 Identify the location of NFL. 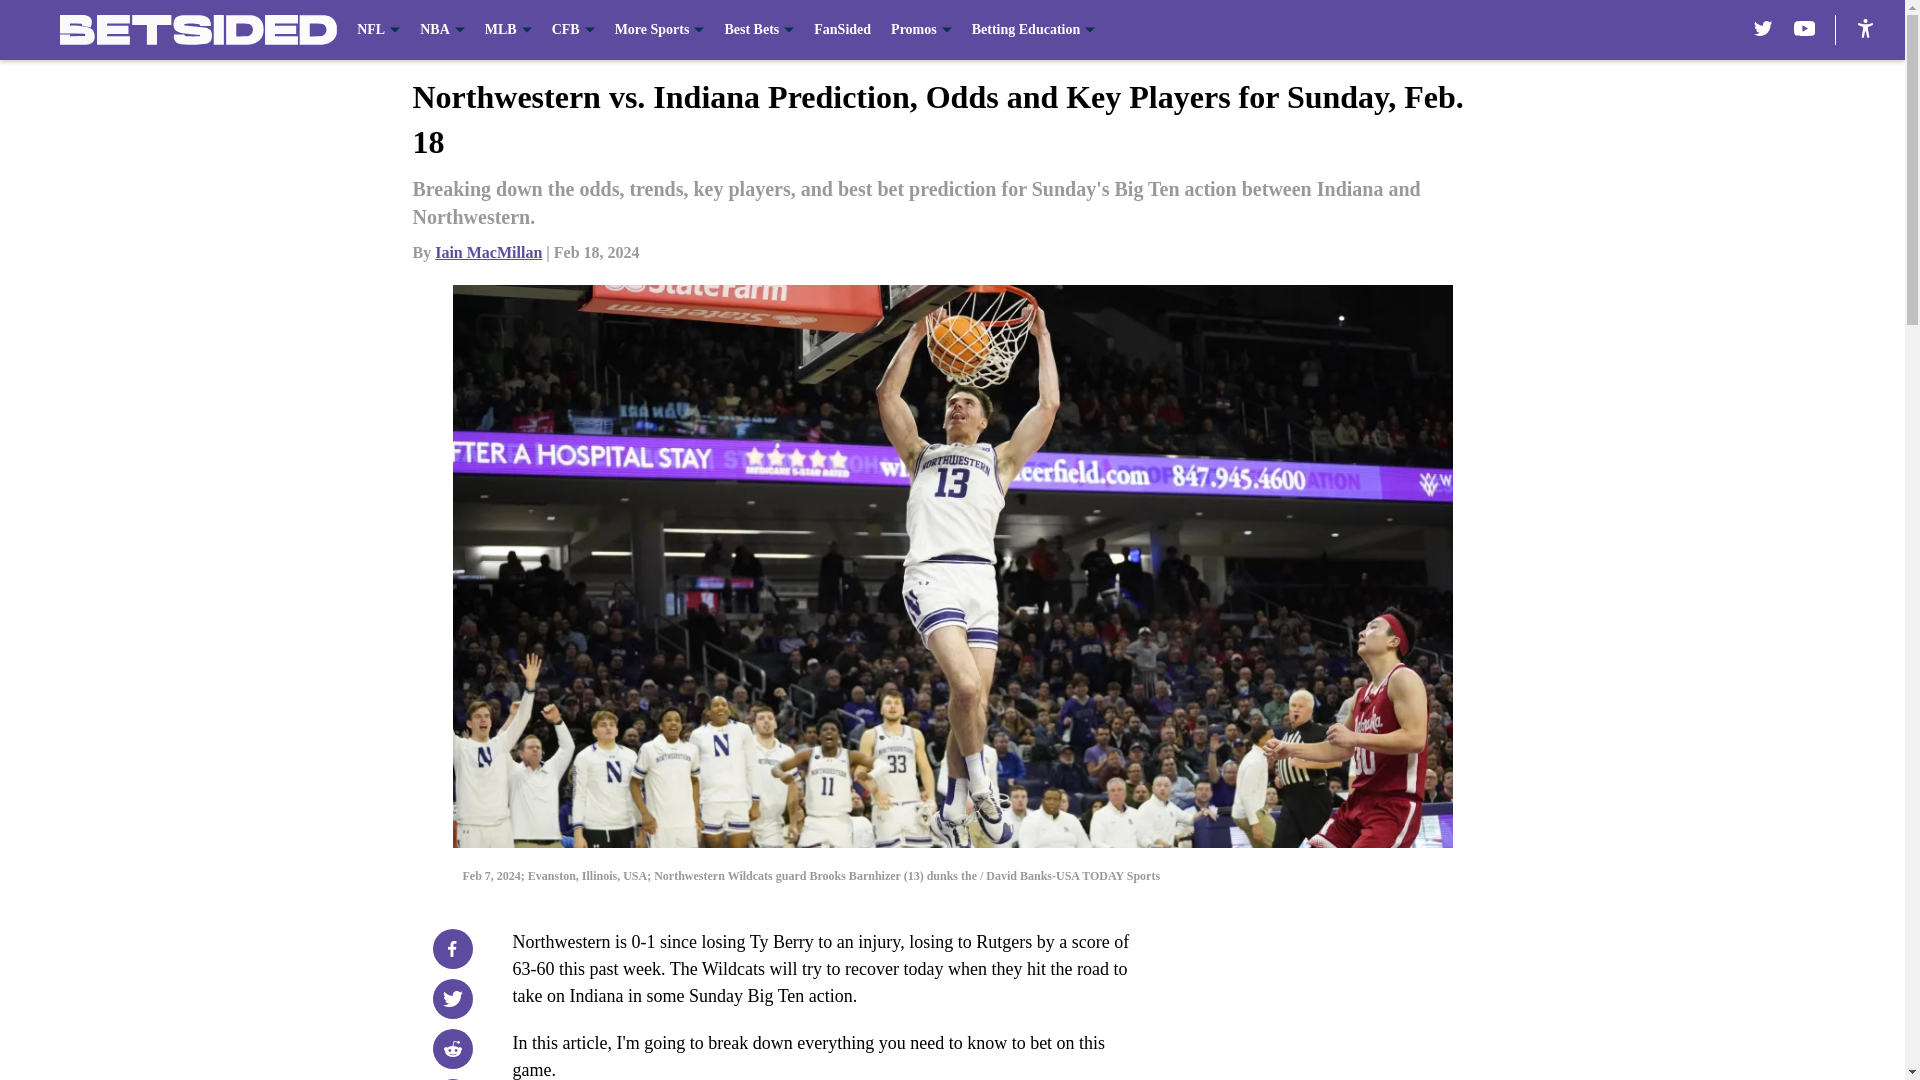
(378, 30).